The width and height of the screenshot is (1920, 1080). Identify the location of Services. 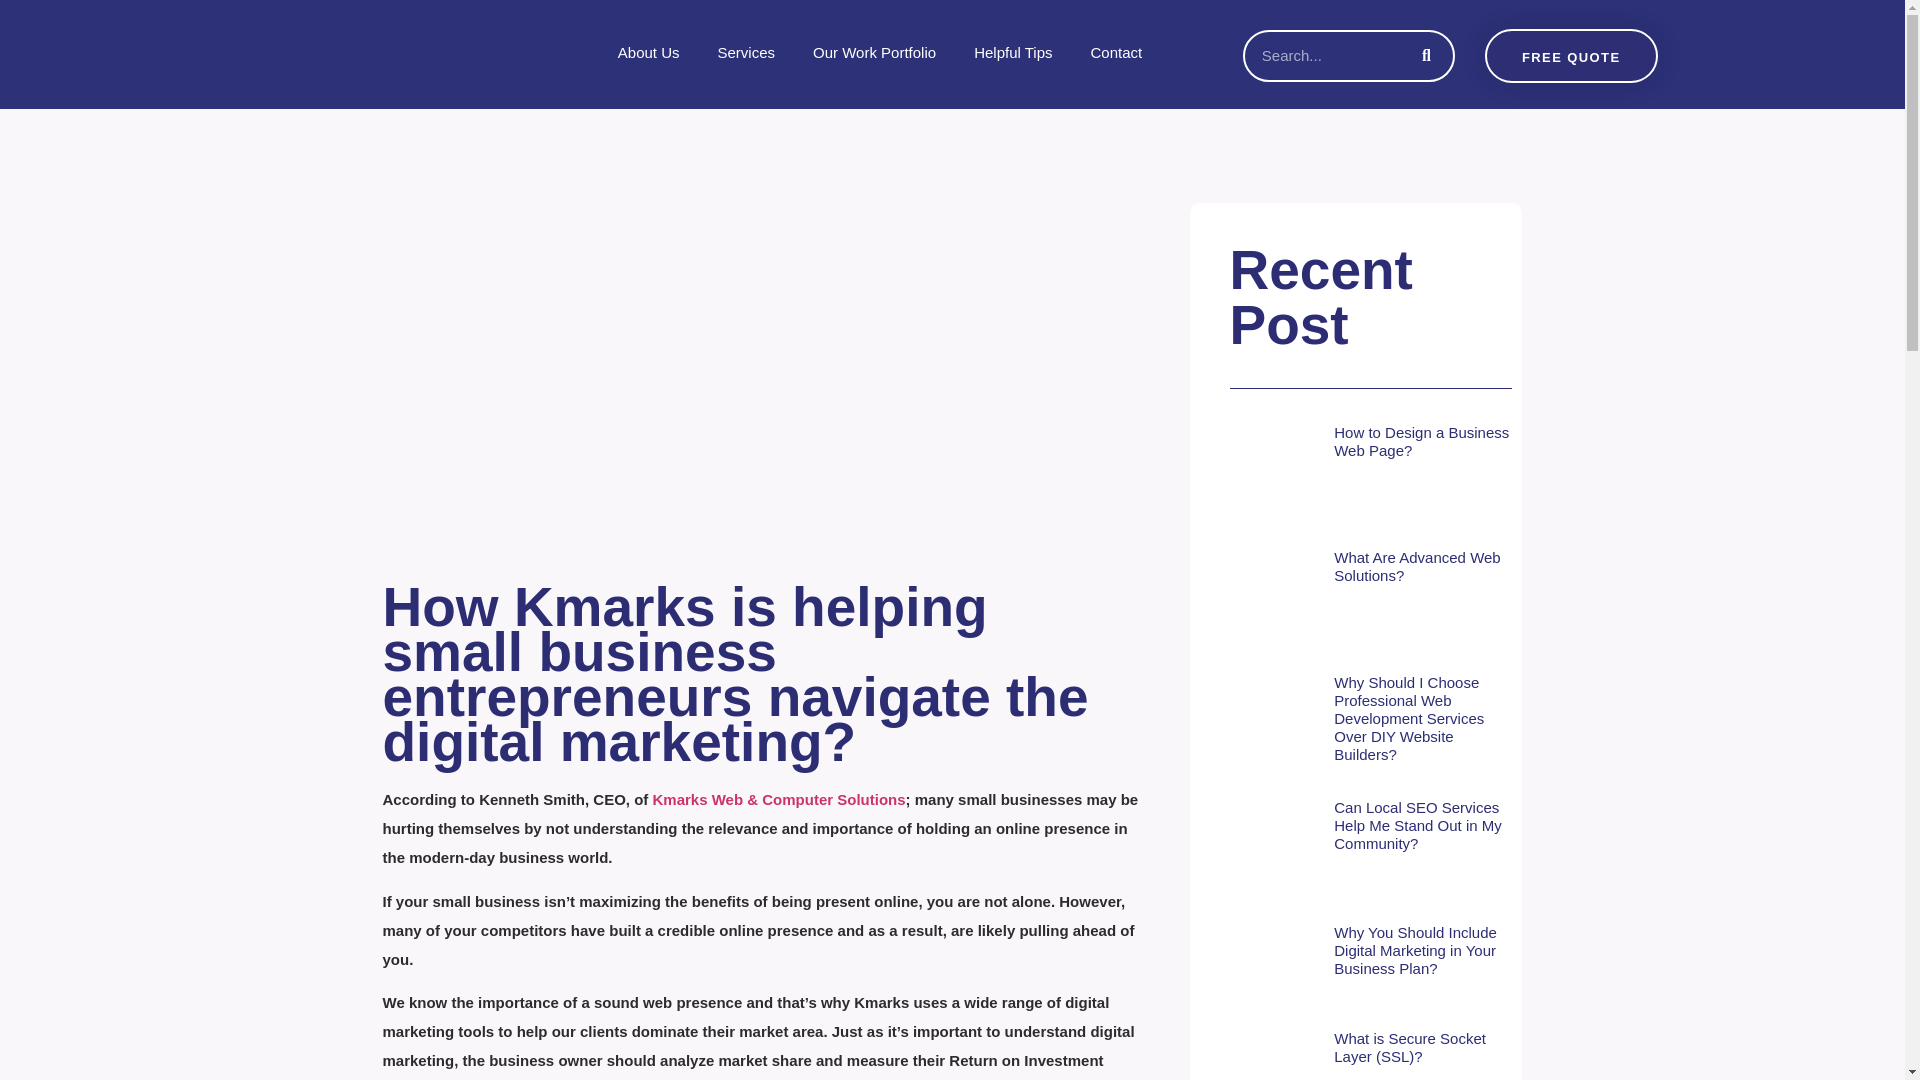
(746, 52).